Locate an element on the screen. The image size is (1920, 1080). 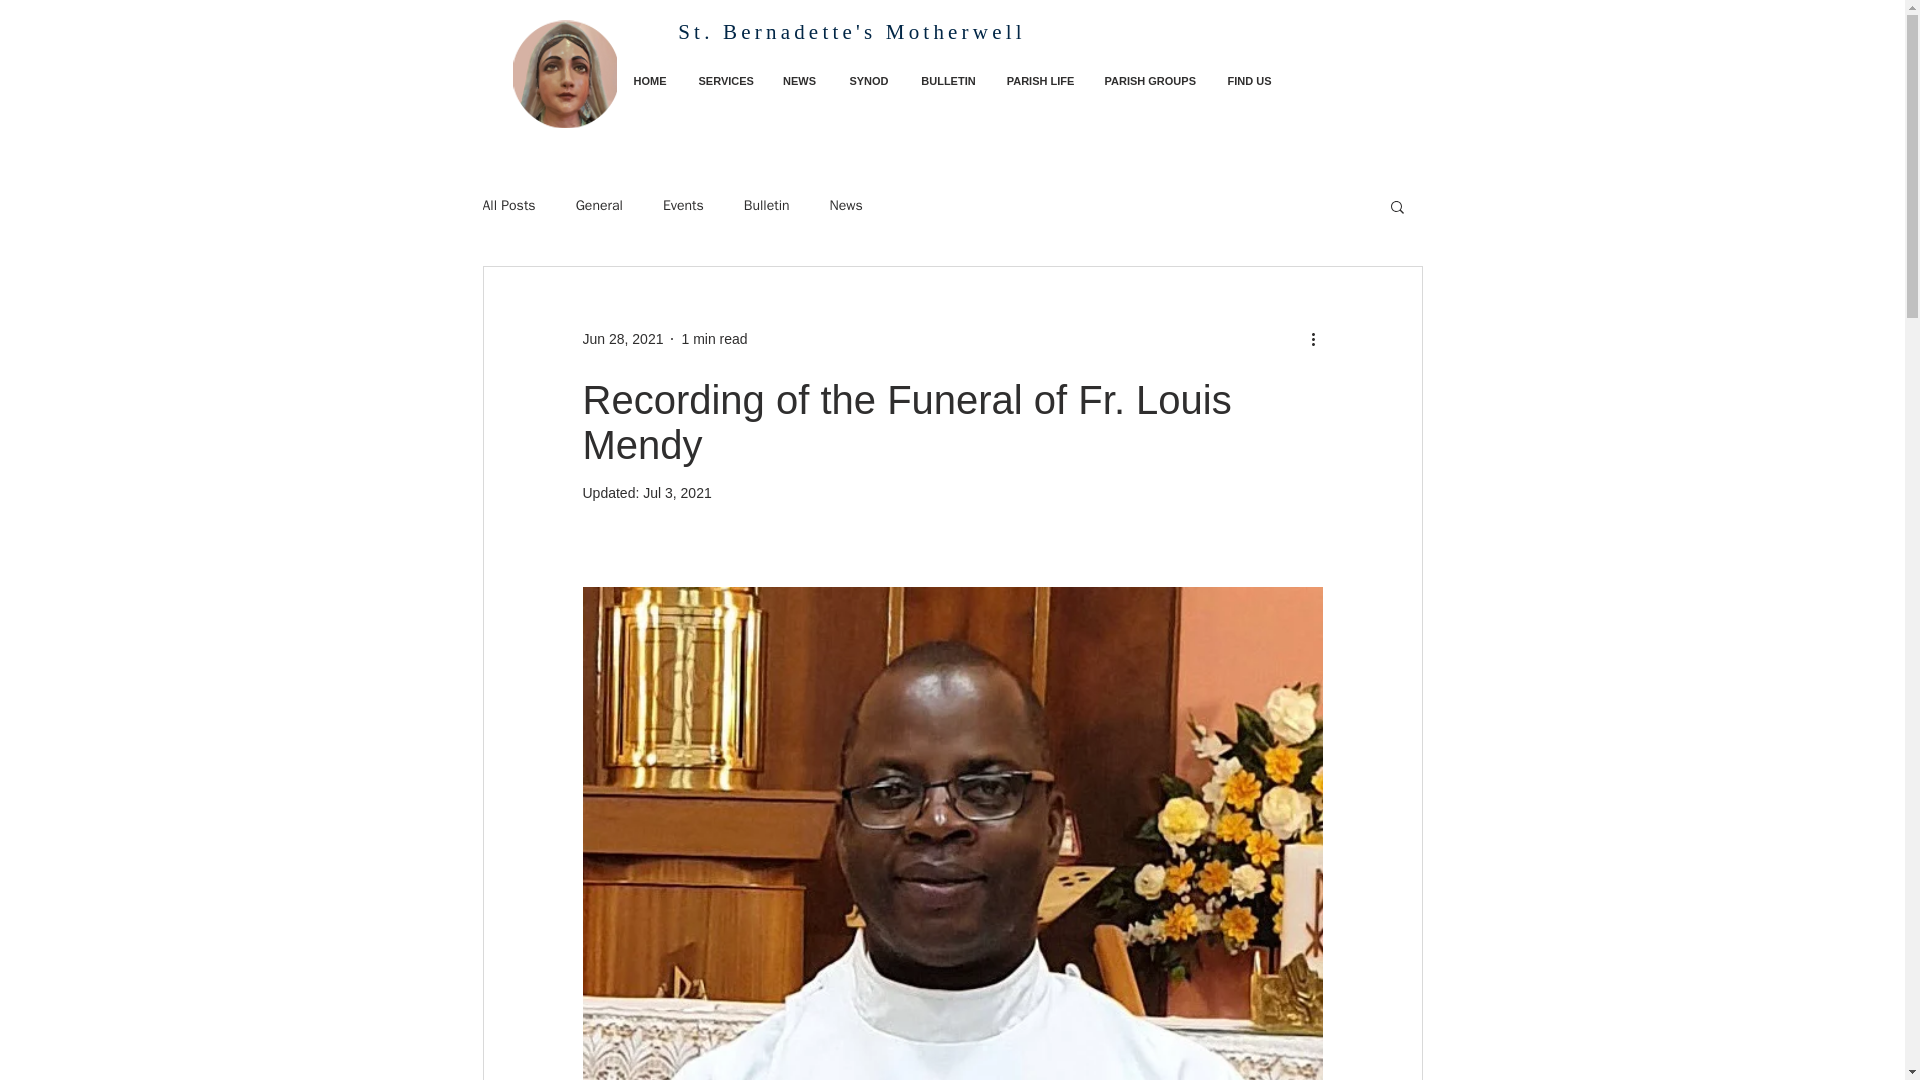
Jun 28, 2021 is located at coordinates (622, 338).